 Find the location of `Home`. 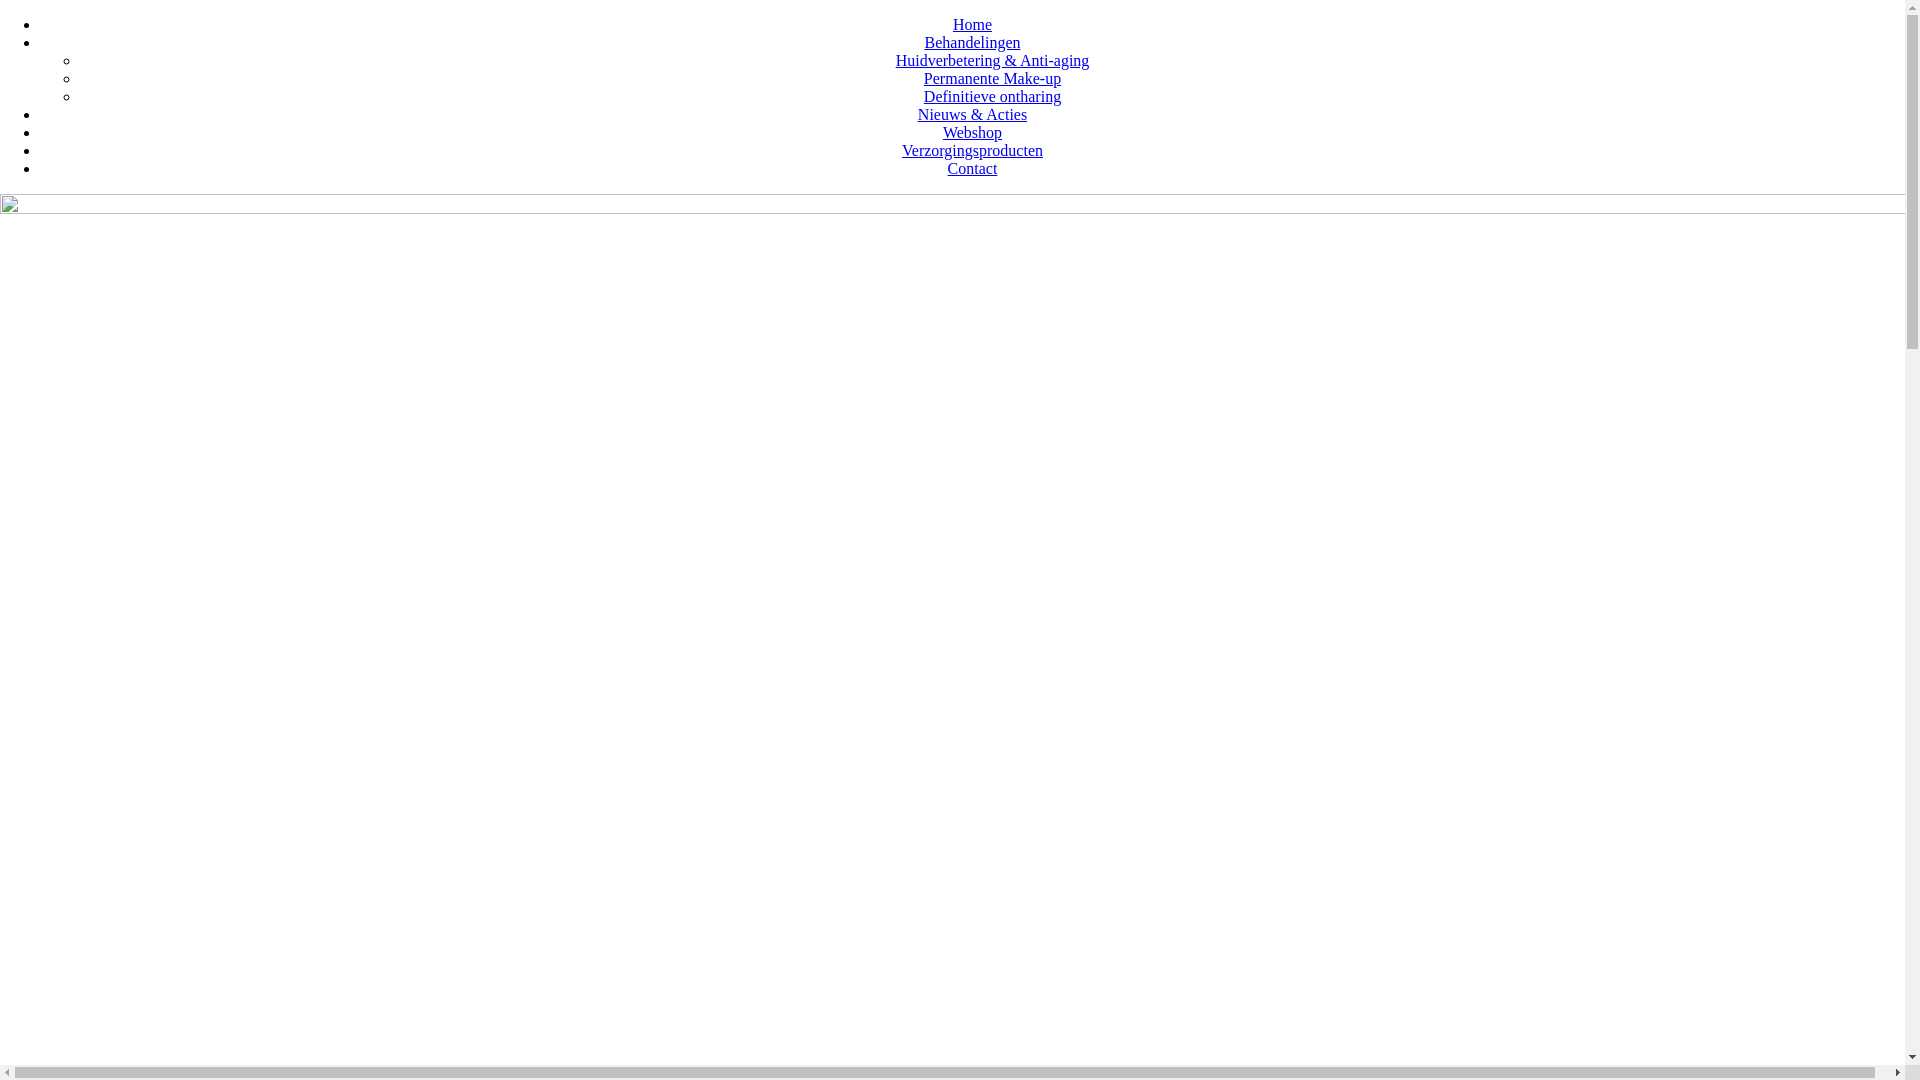

Home is located at coordinates (972, 24).